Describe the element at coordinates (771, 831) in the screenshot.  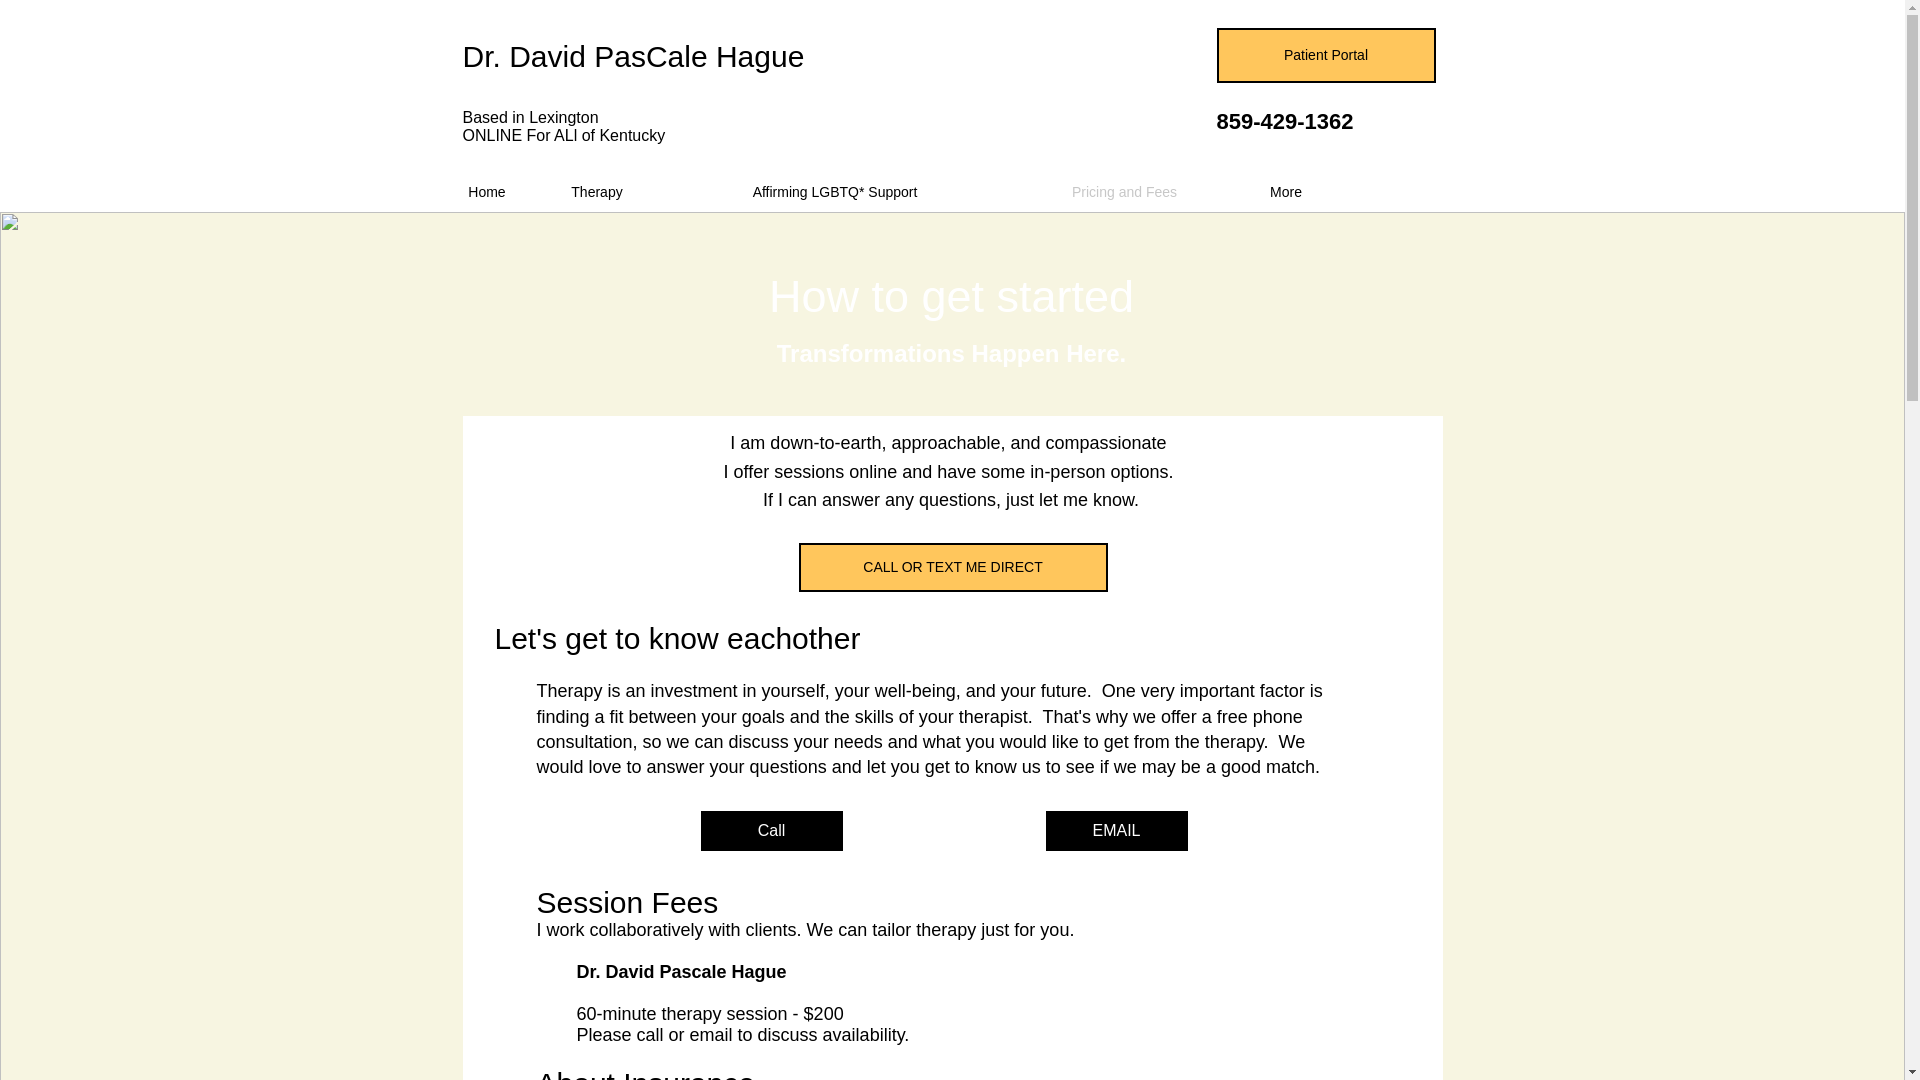
I see `Call` at that location.